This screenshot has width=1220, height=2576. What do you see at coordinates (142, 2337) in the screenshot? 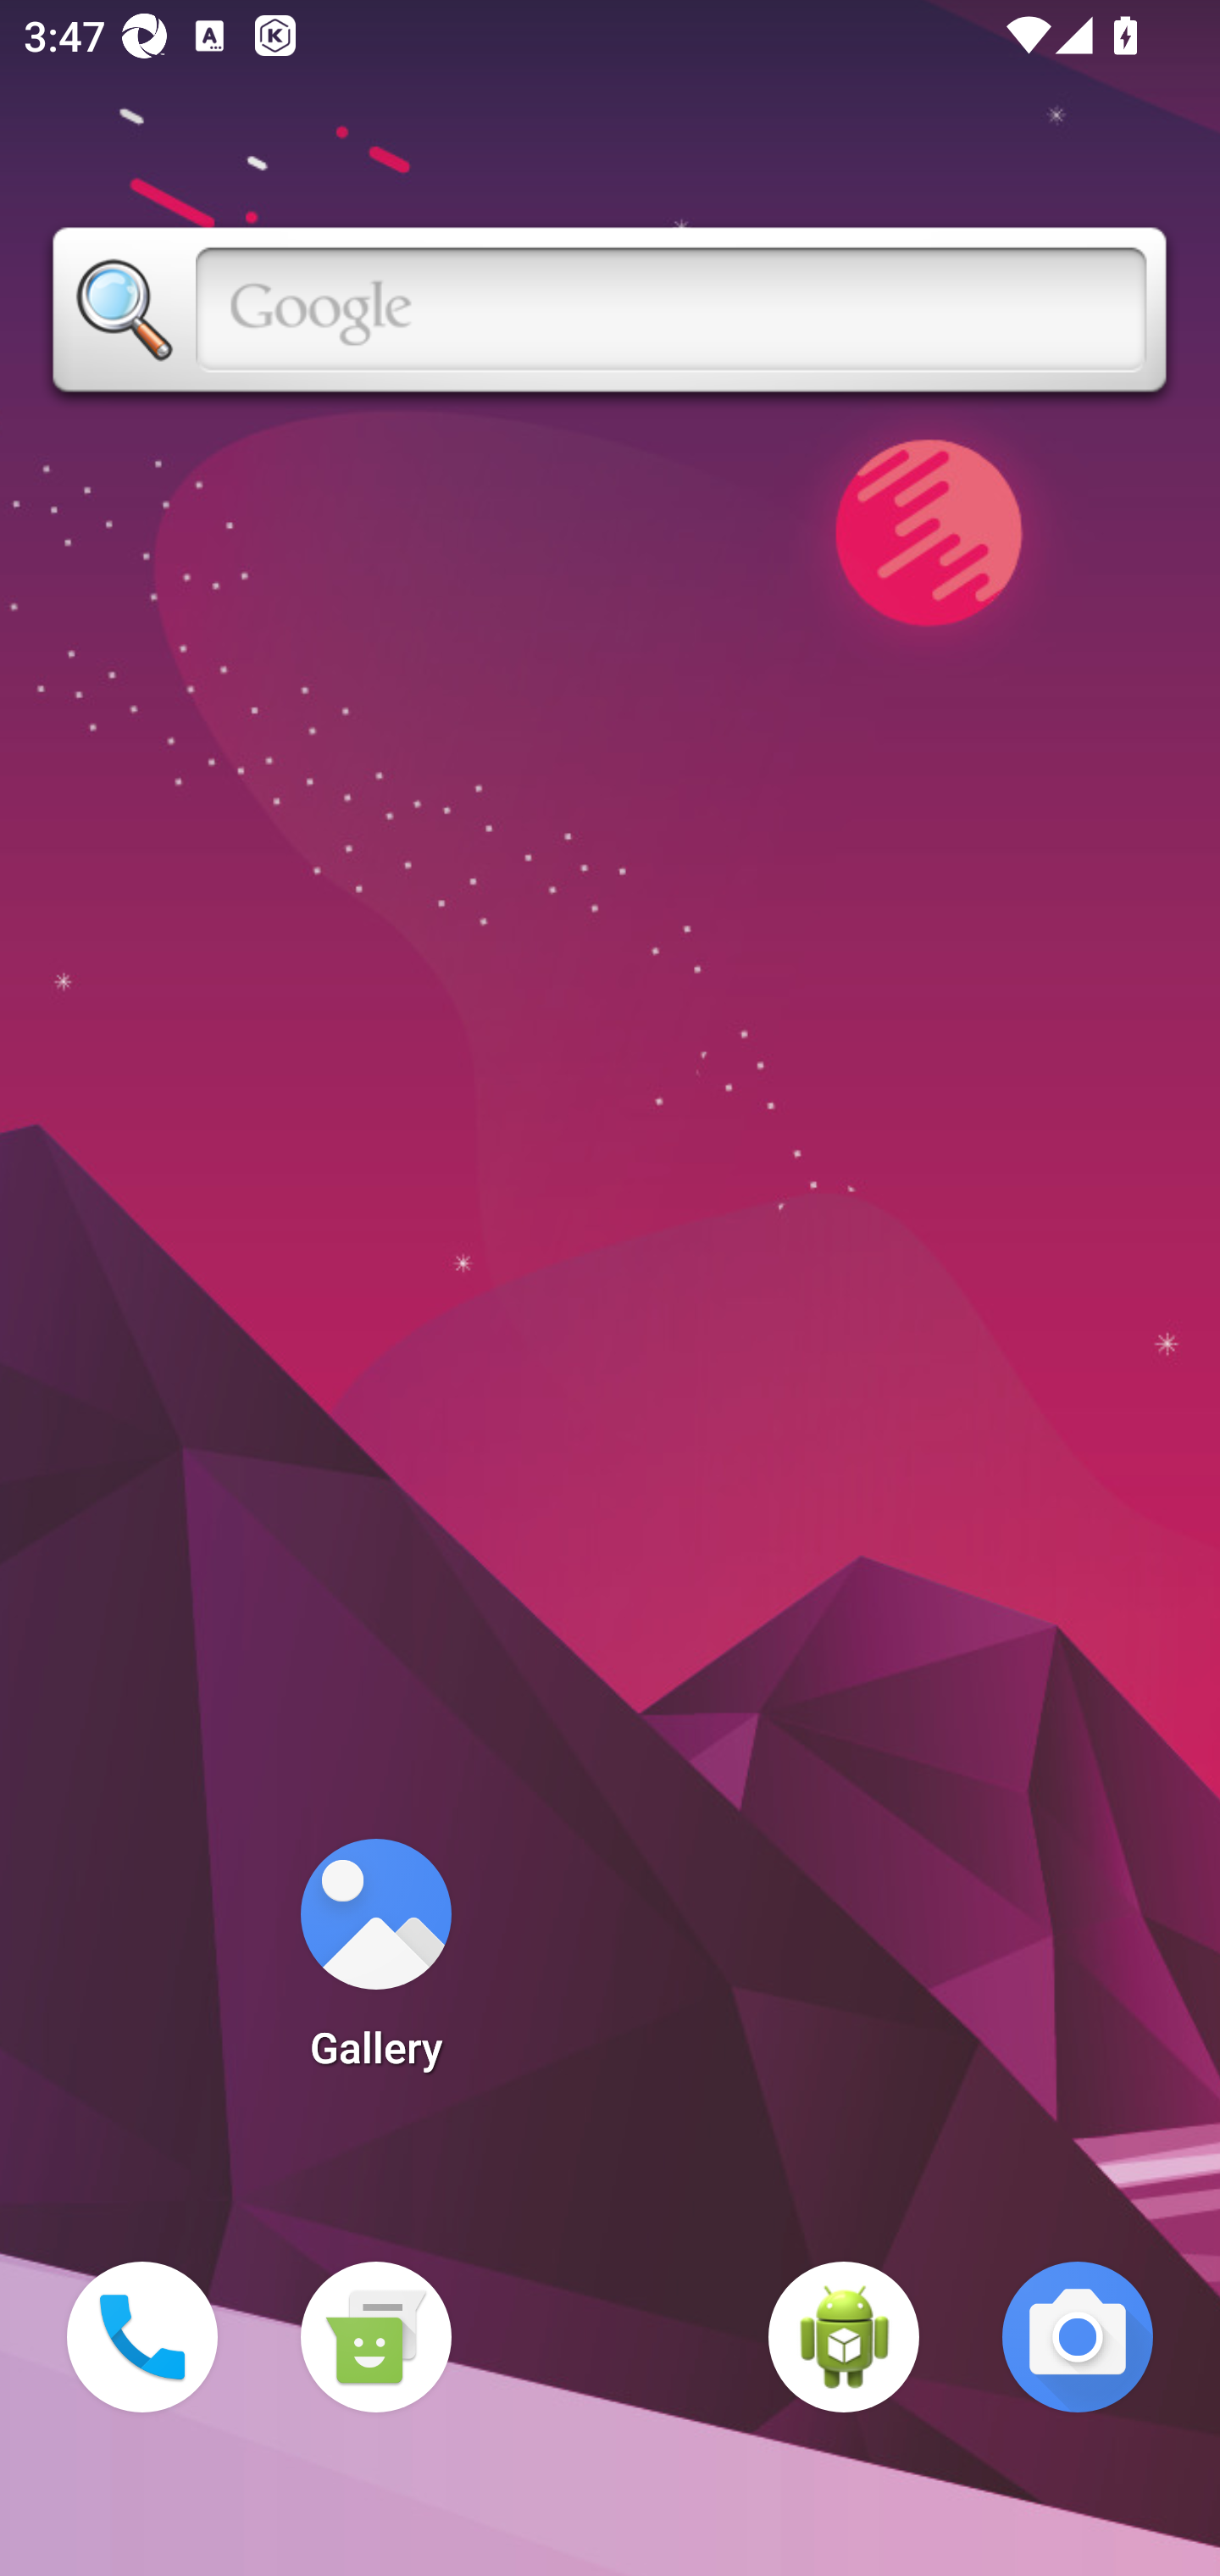
I see `Phone` at bounding box center [142, 2337].